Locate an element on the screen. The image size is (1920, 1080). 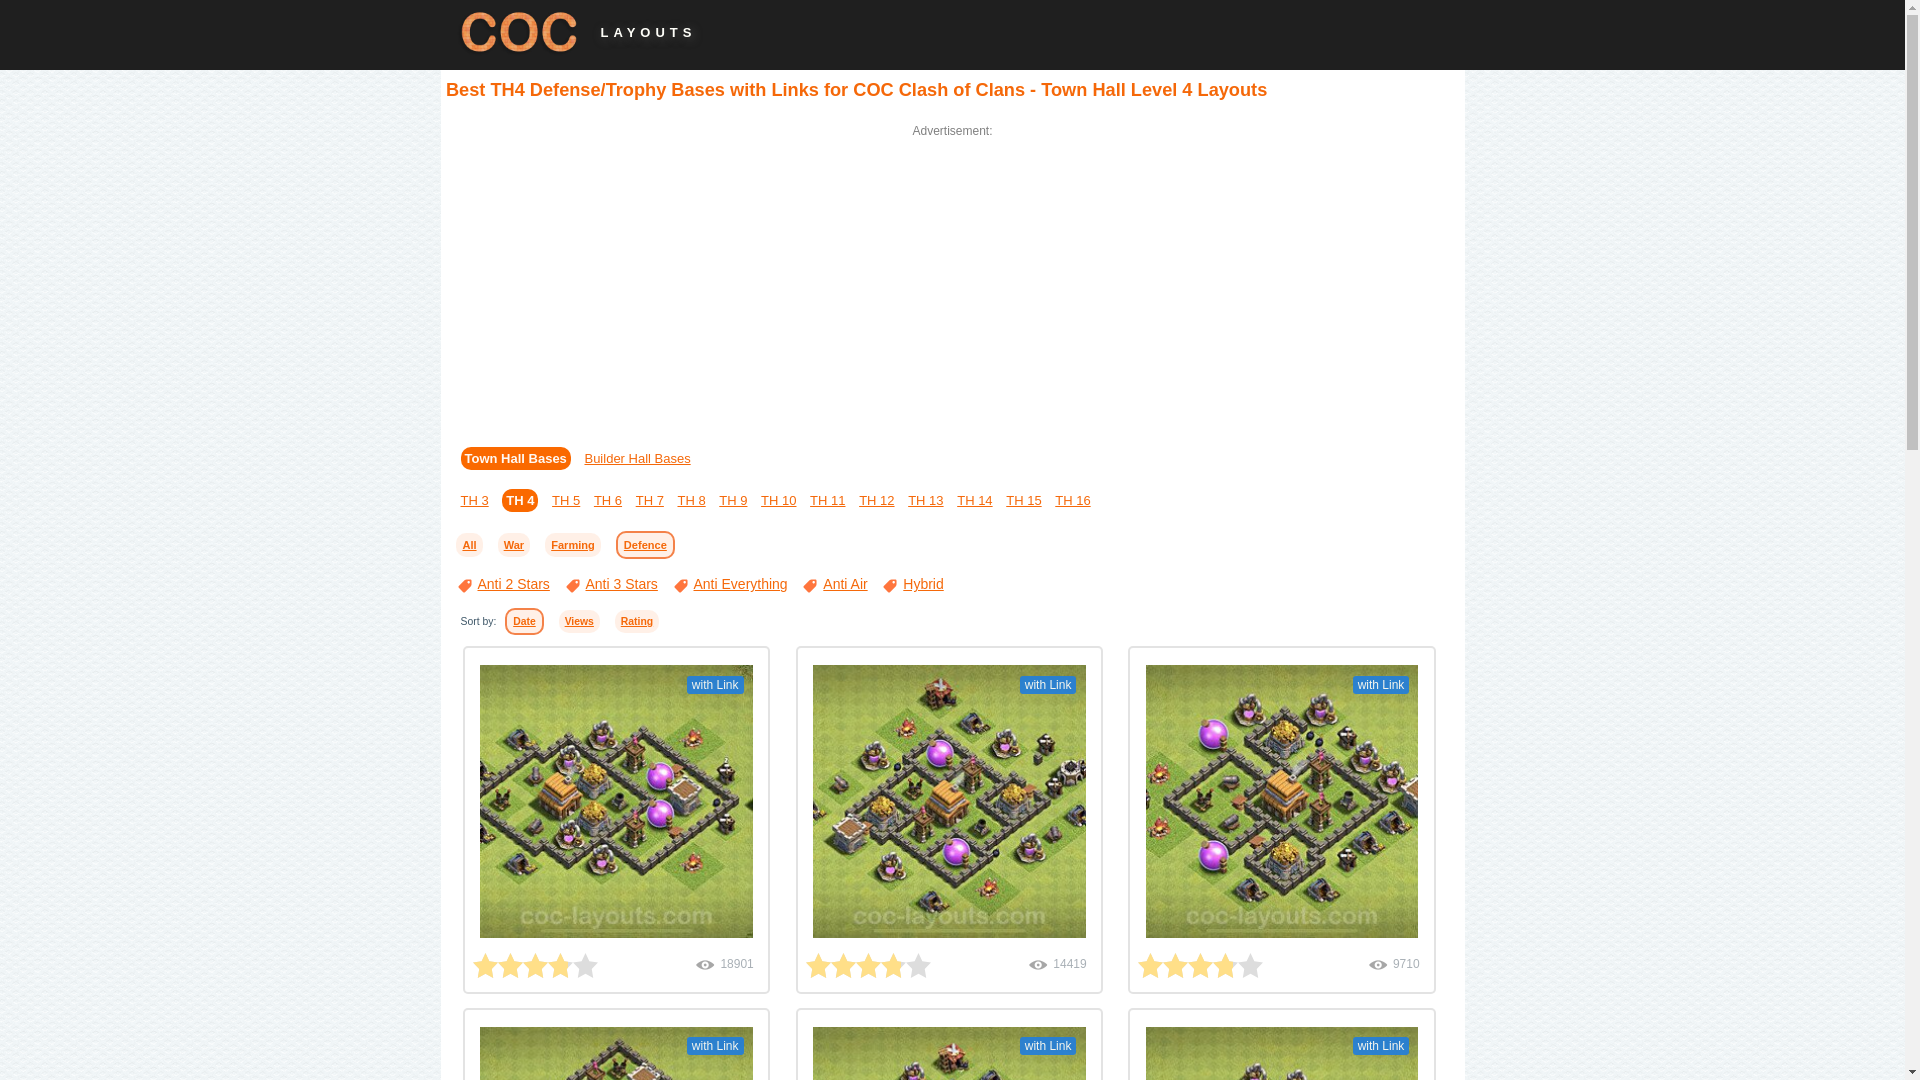
Tag Anti Everything is located at coordinates (730, 583).